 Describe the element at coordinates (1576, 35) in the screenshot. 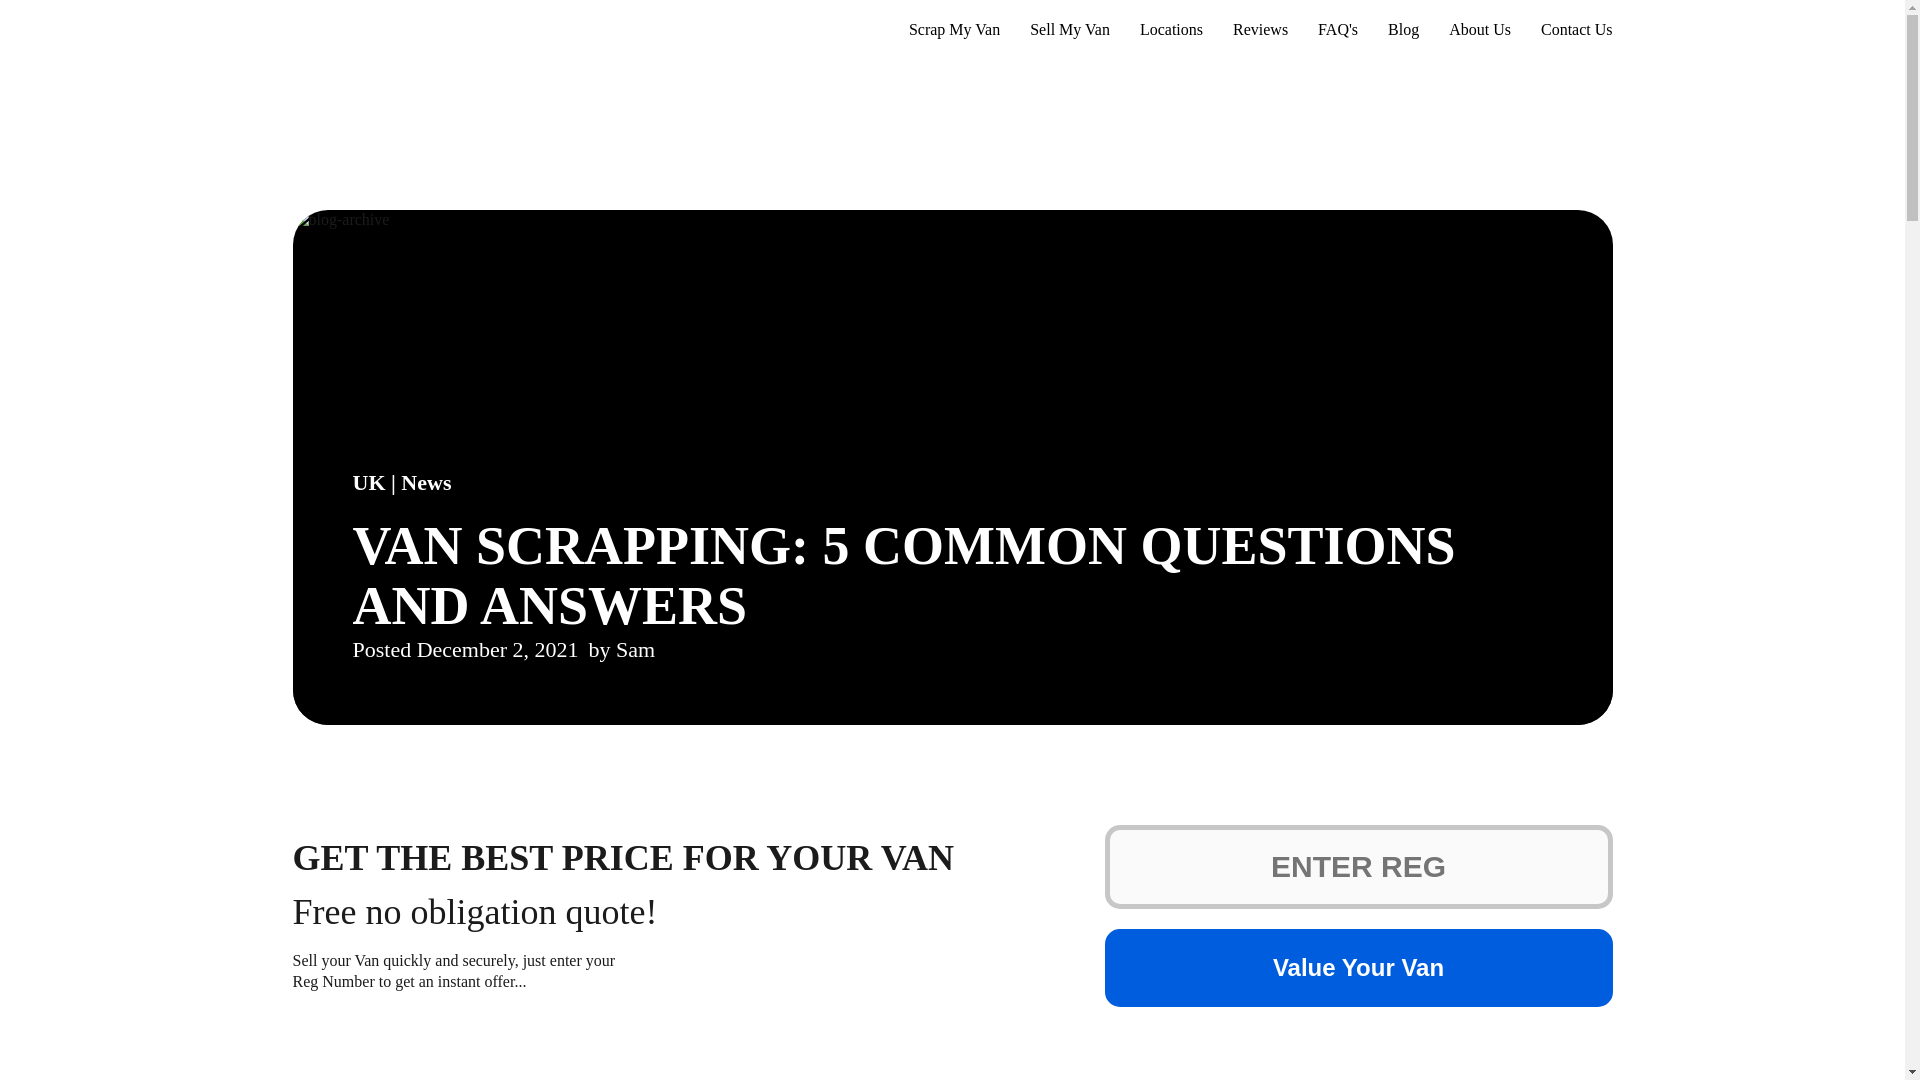

I see `Contact Us` at that location.